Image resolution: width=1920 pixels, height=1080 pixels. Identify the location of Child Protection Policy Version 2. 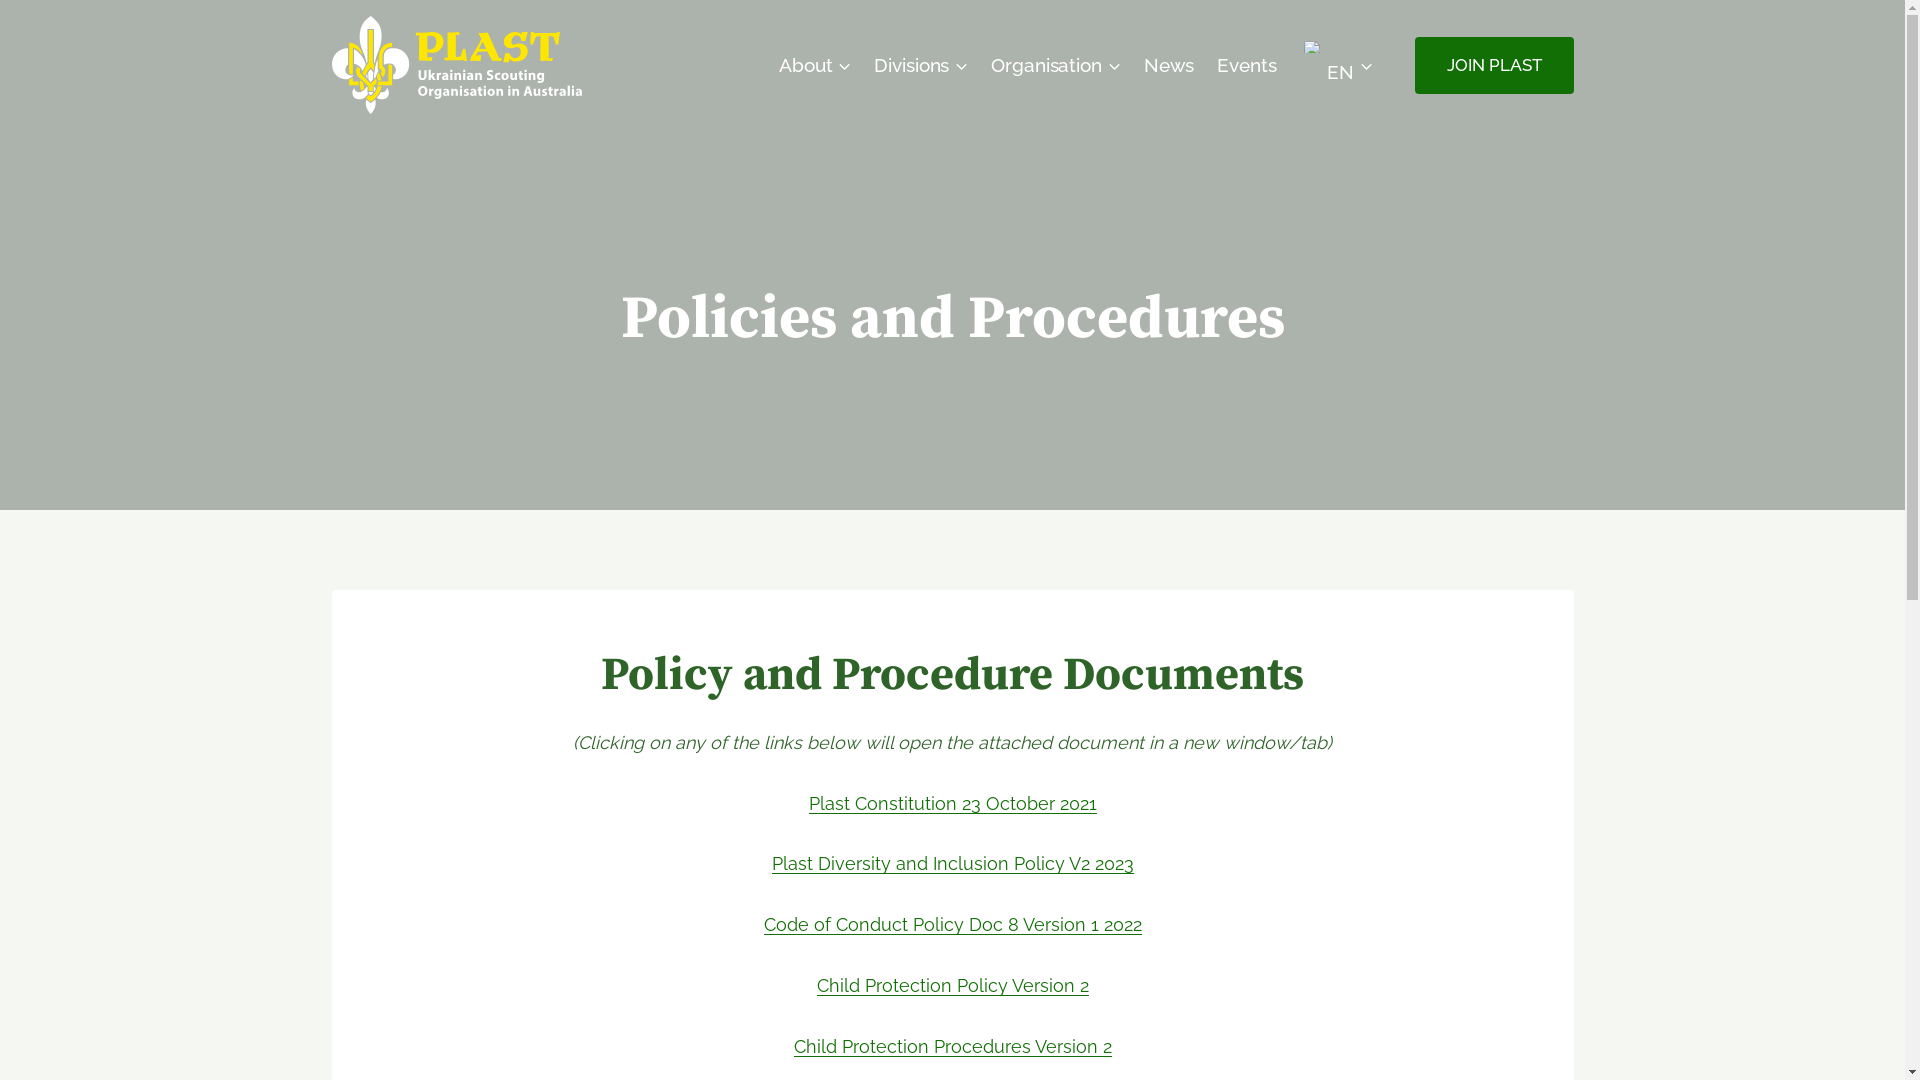
(952, 986).